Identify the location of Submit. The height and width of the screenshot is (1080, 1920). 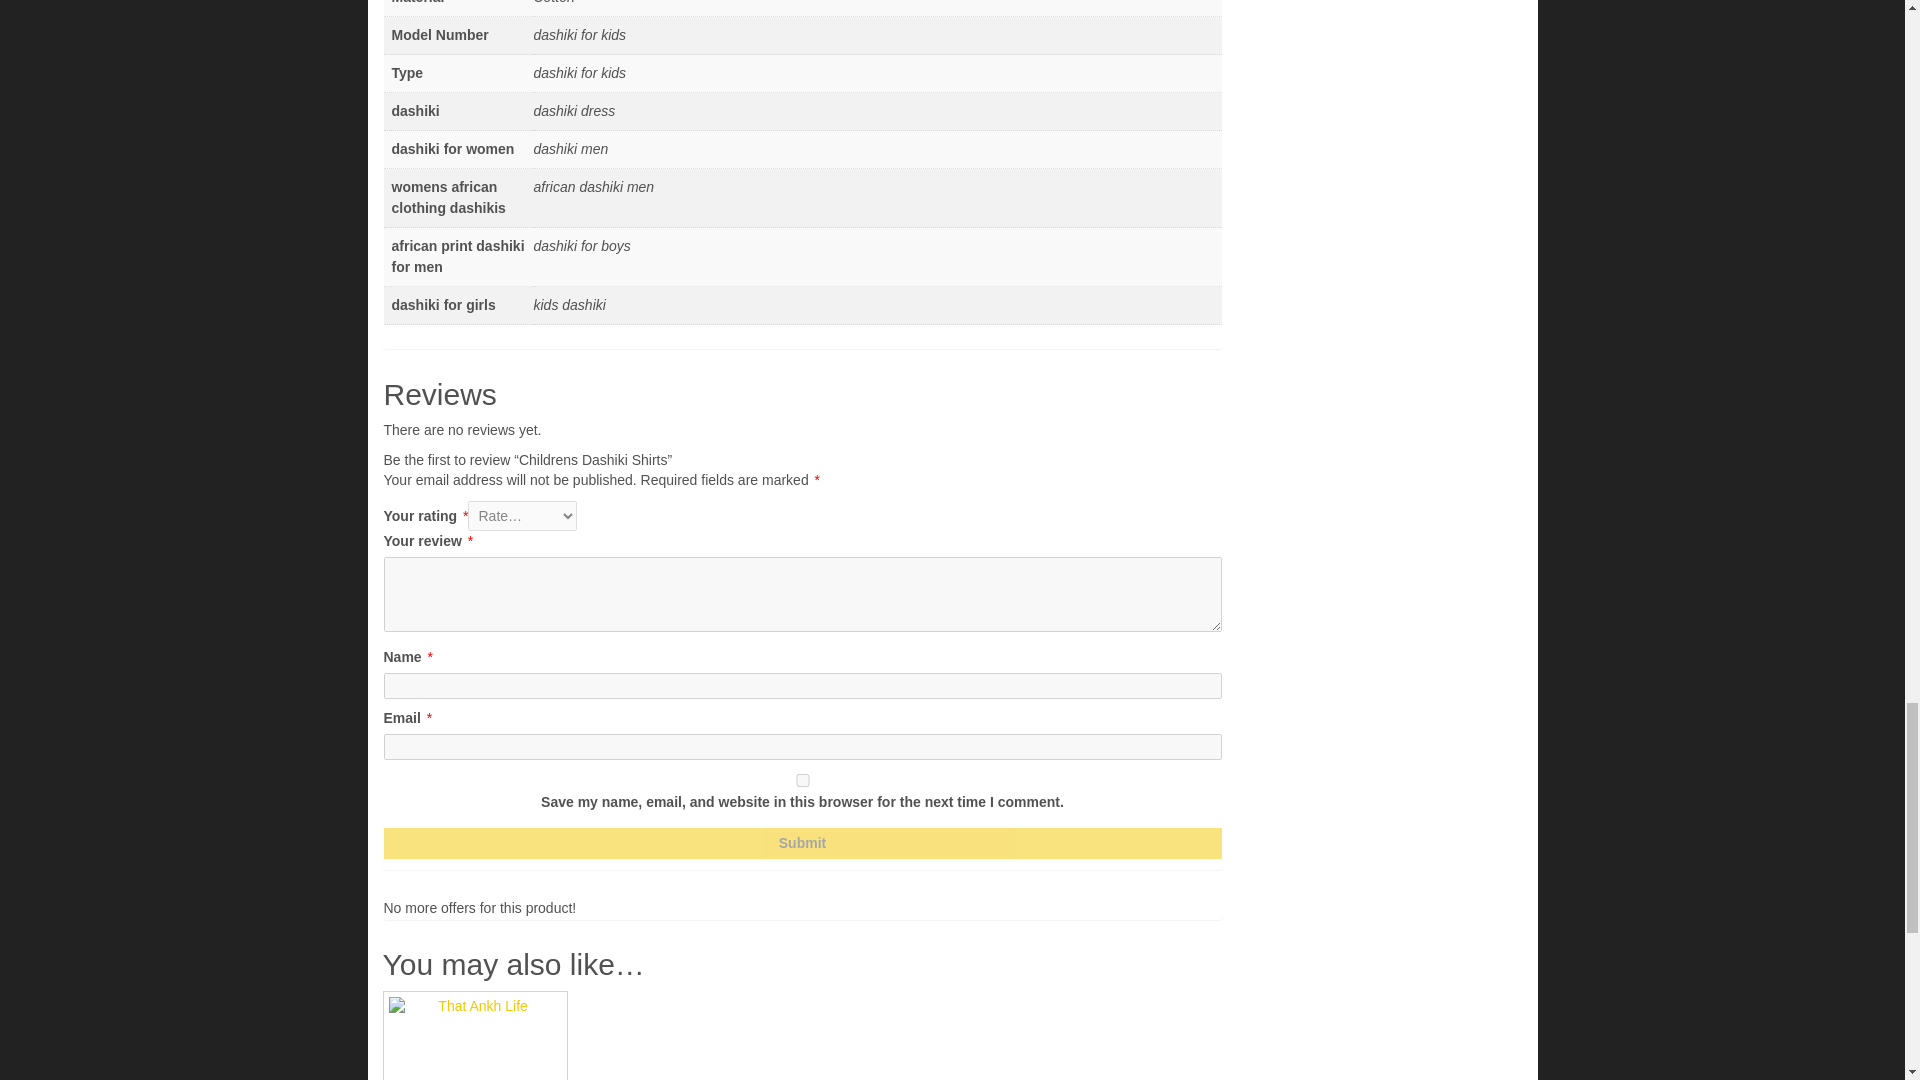
(802, 843).